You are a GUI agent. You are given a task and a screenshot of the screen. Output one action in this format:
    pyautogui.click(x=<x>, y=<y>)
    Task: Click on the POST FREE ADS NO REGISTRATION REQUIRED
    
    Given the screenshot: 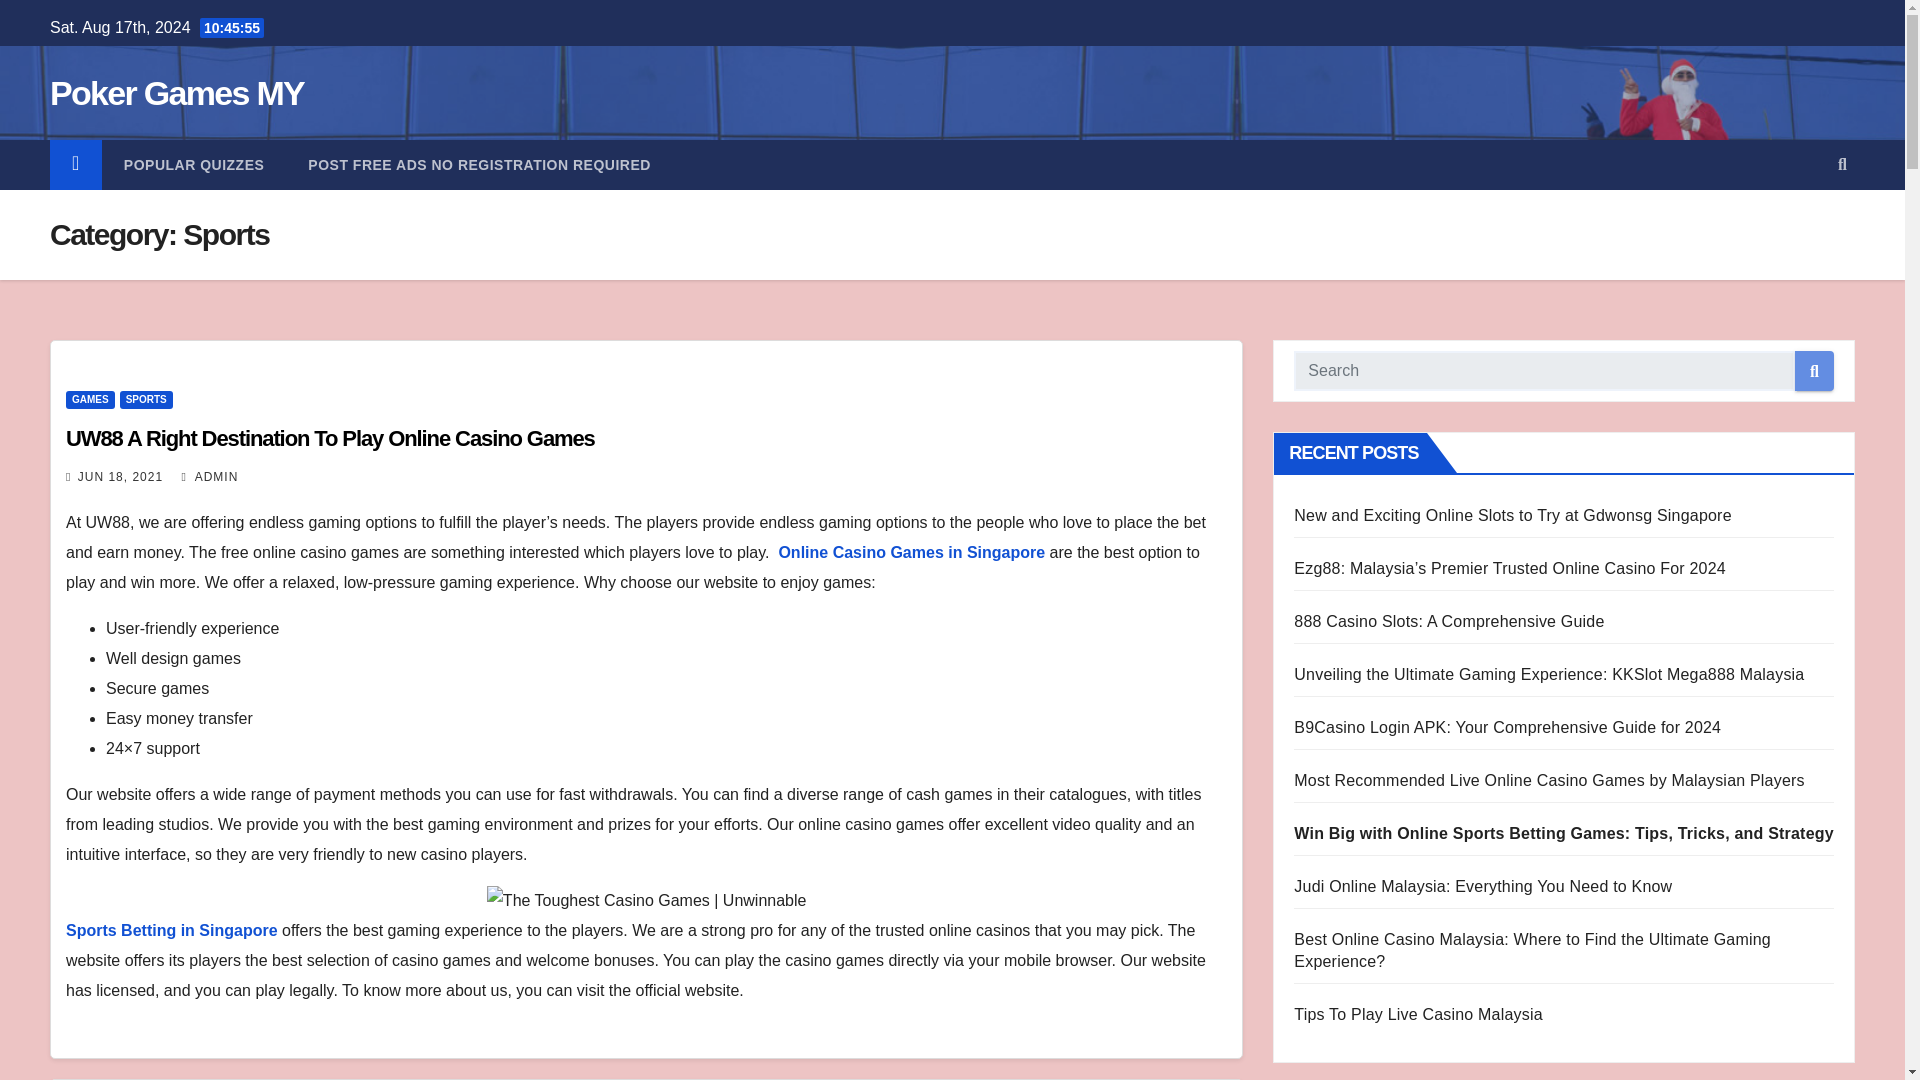 What is the action you would take?
    pyautogui.click(x=480, y=165)
    